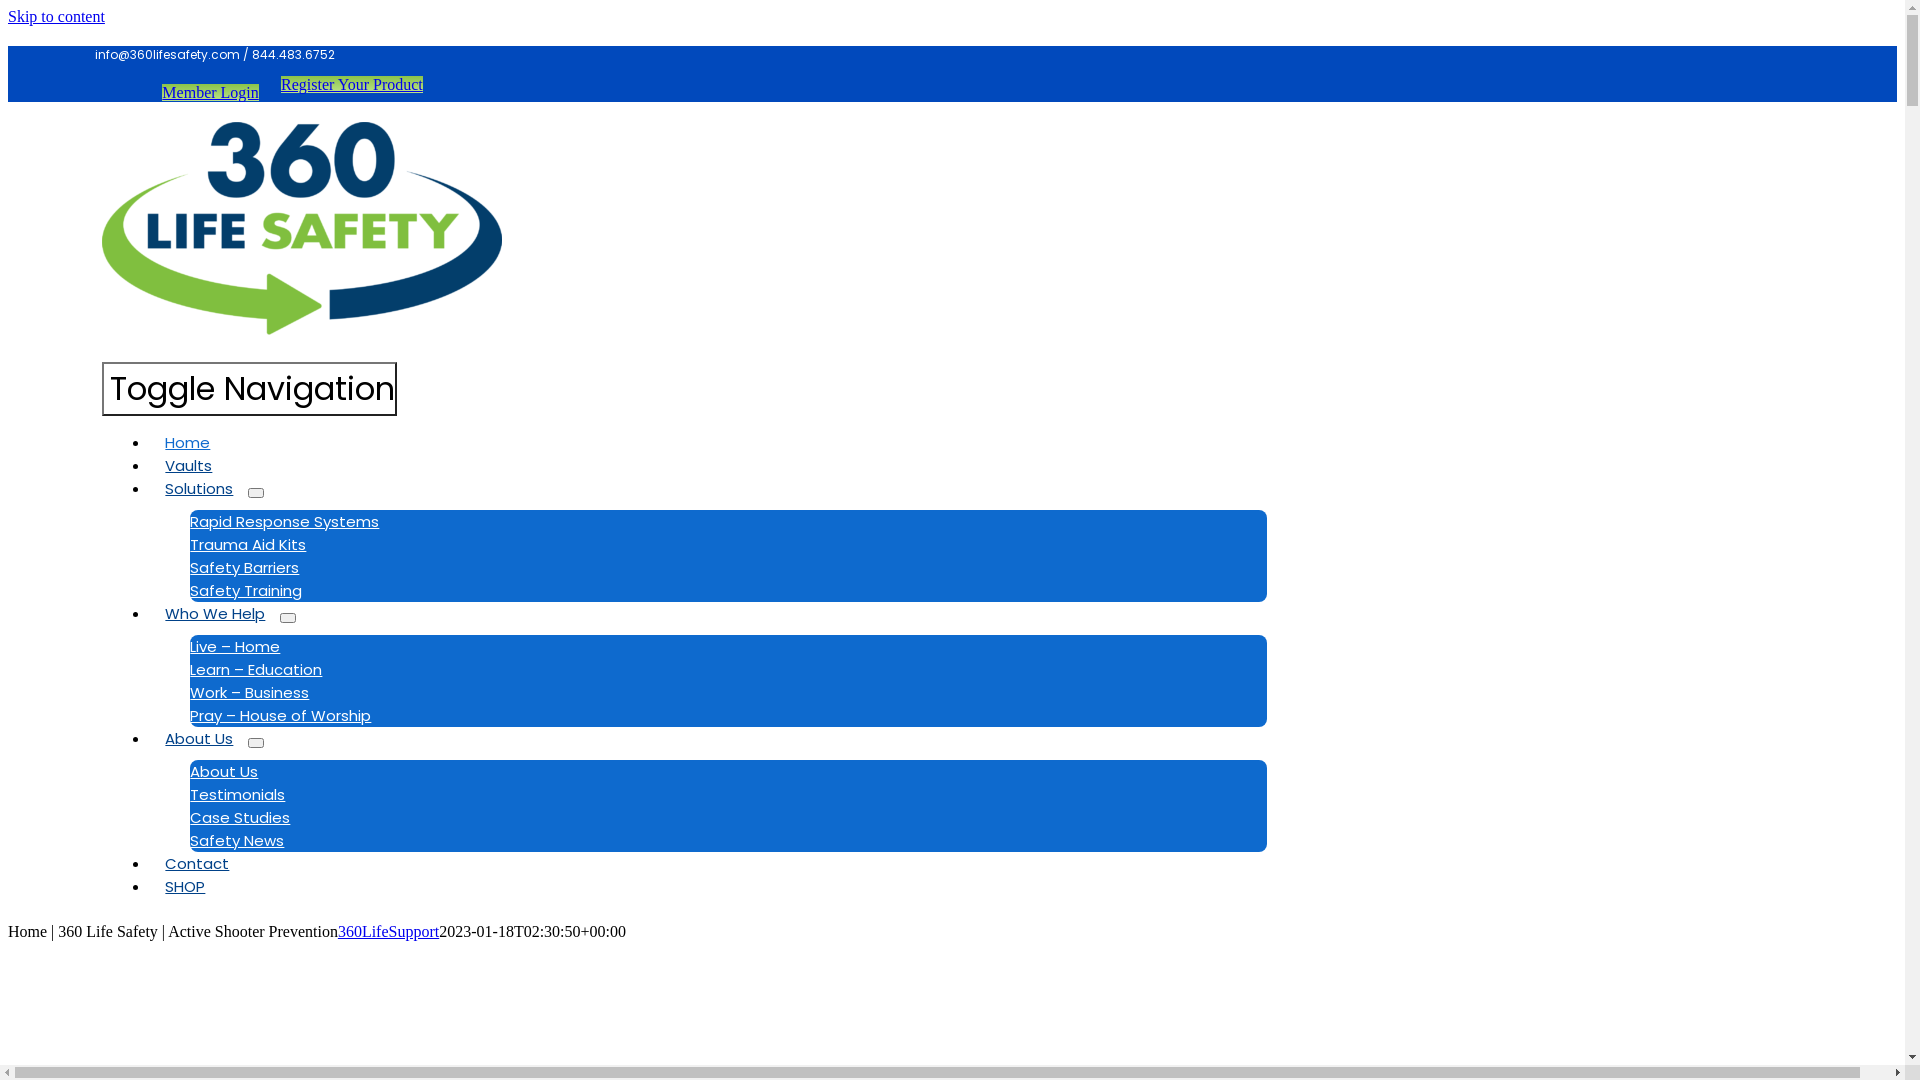  What do you see at coordinates (248, 544) in the screenshot?
I see `Trauma Aid Kits` at bounding box center [248, 544].